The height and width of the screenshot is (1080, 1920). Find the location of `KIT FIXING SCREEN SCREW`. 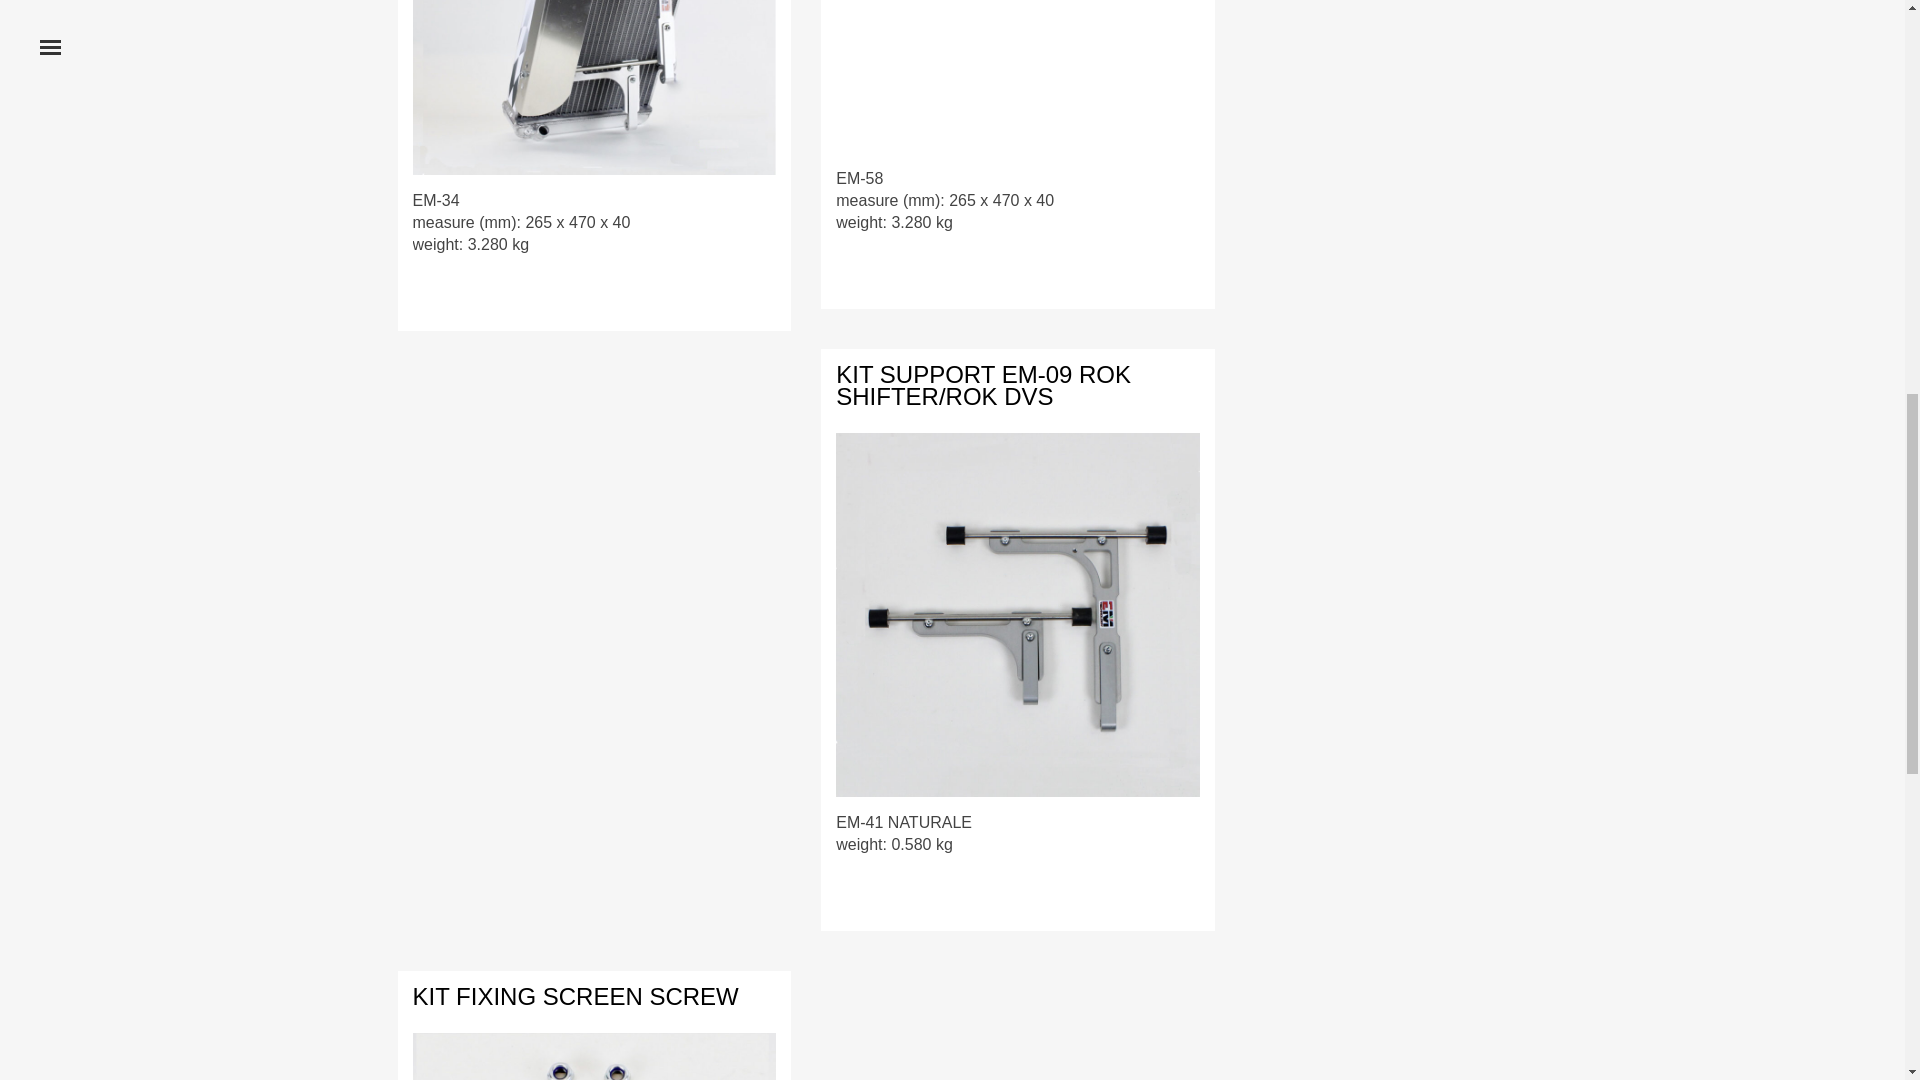

KIT FIXING SCREEN SCREW is located at coordinates (574, 994).